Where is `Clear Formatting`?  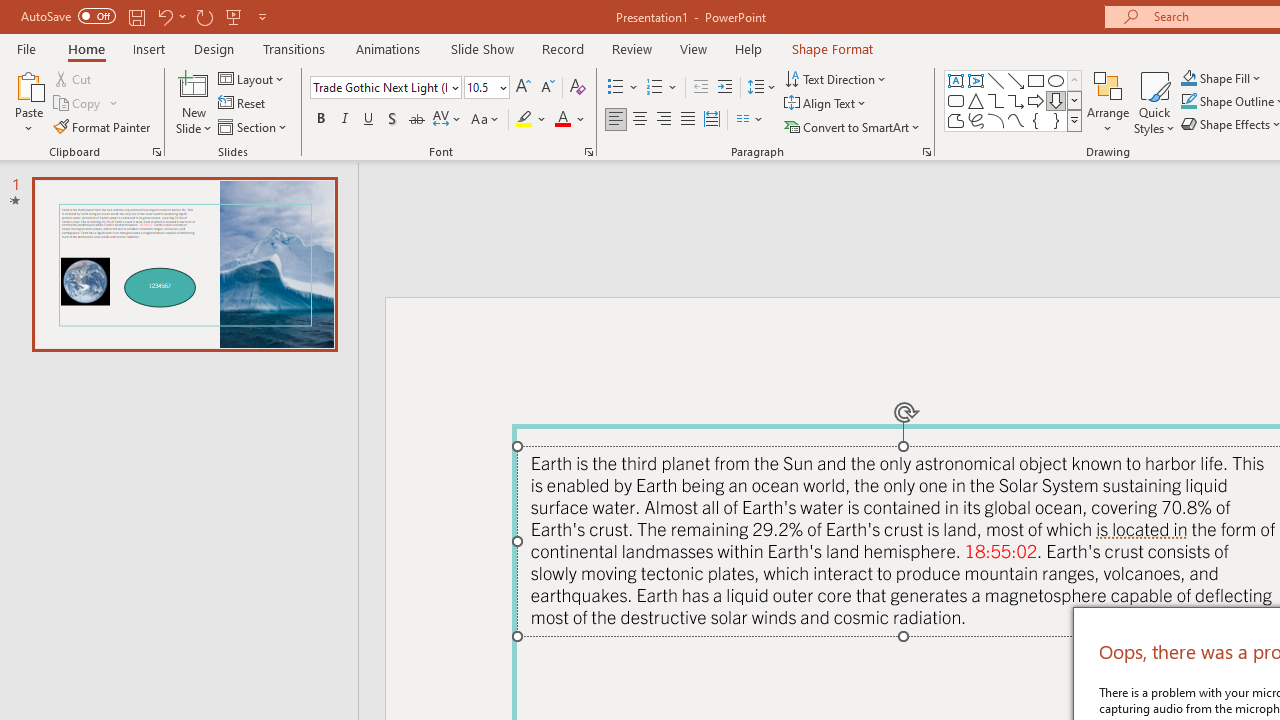 Clear Formatting is located at coordinates (578, 88).